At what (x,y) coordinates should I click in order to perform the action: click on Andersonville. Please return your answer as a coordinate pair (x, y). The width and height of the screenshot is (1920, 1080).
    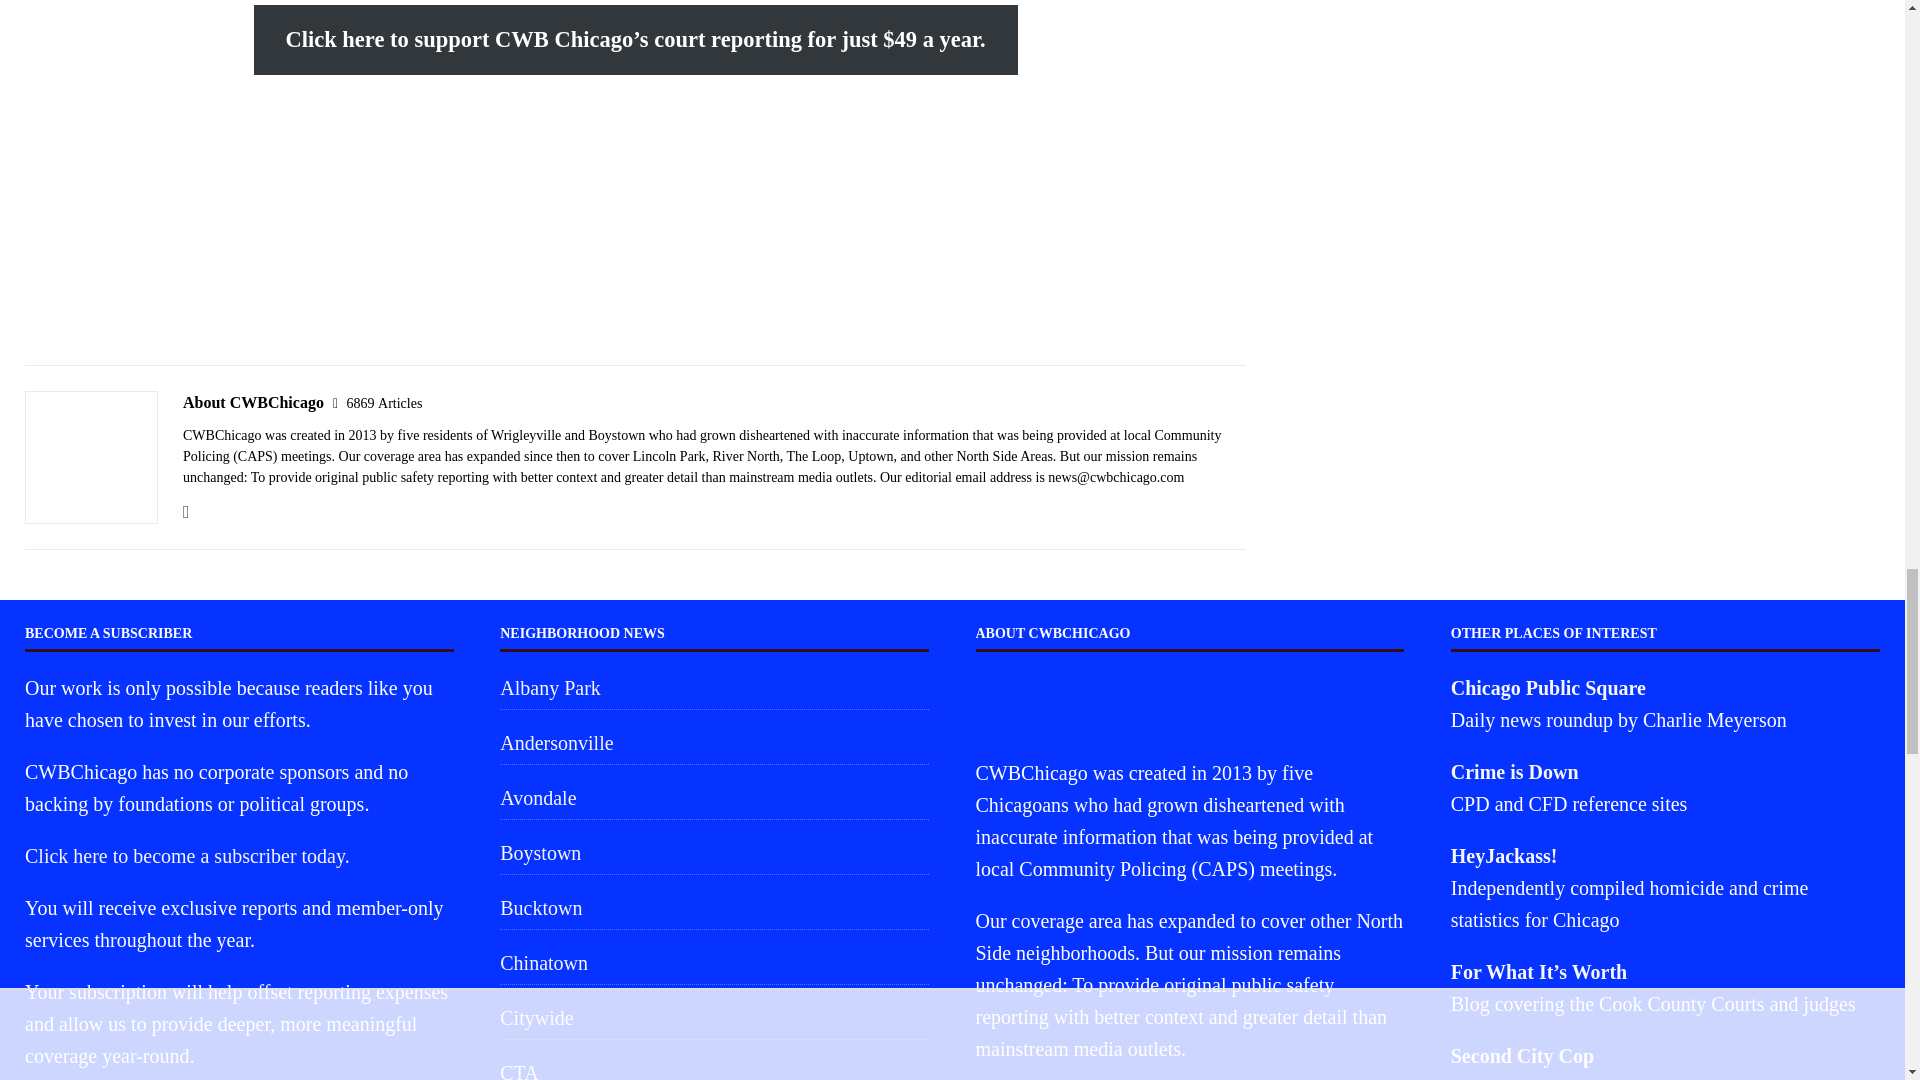
    Looking at the image, I should click on (714, 742).